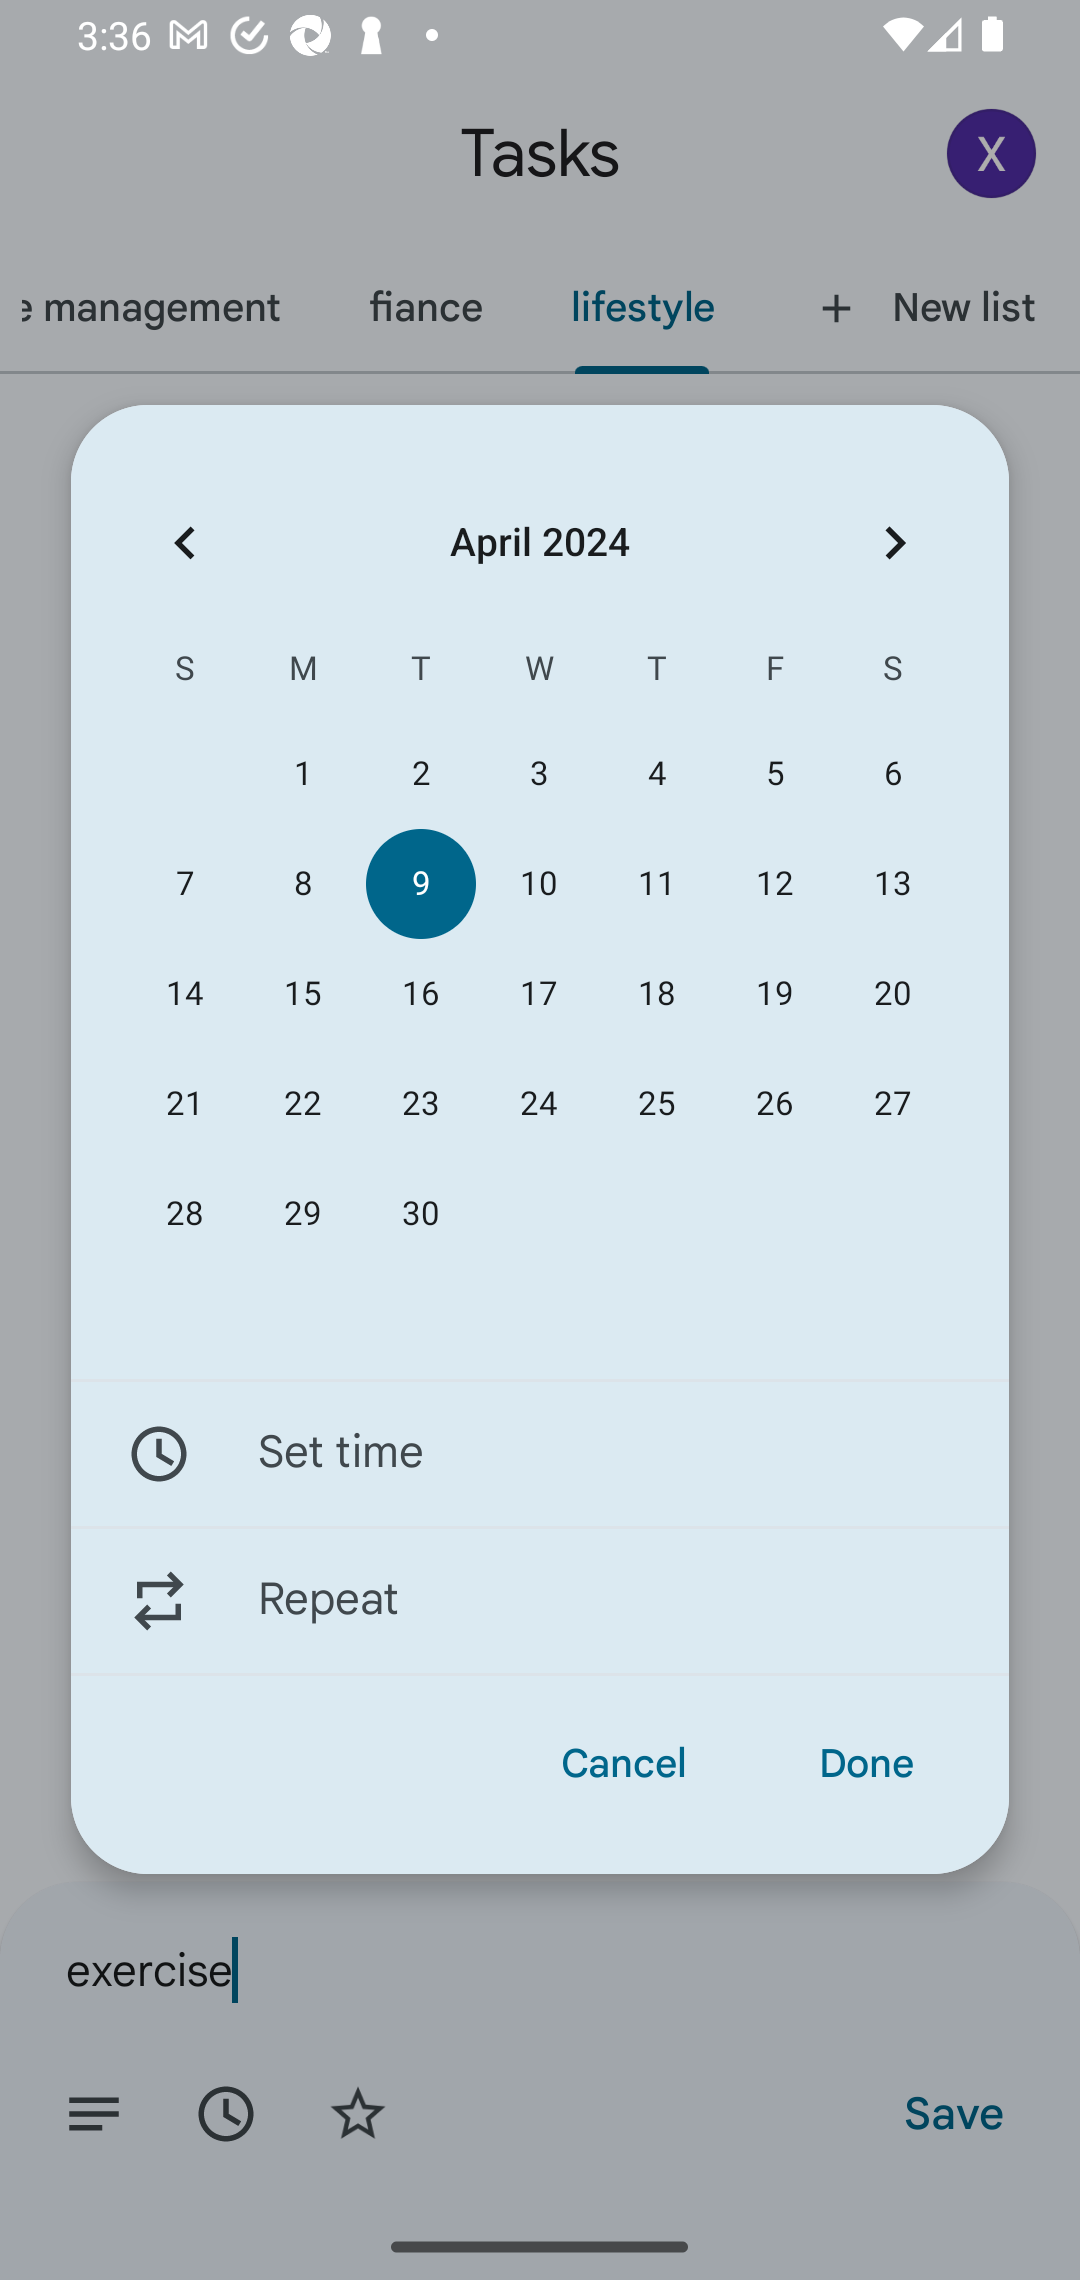 The width and height of the screenshot is (1080, 2280). What do you see at coordinates (624, 1764) in the screenshot?
I see `Cancel` at bounding box center [624, 1764].